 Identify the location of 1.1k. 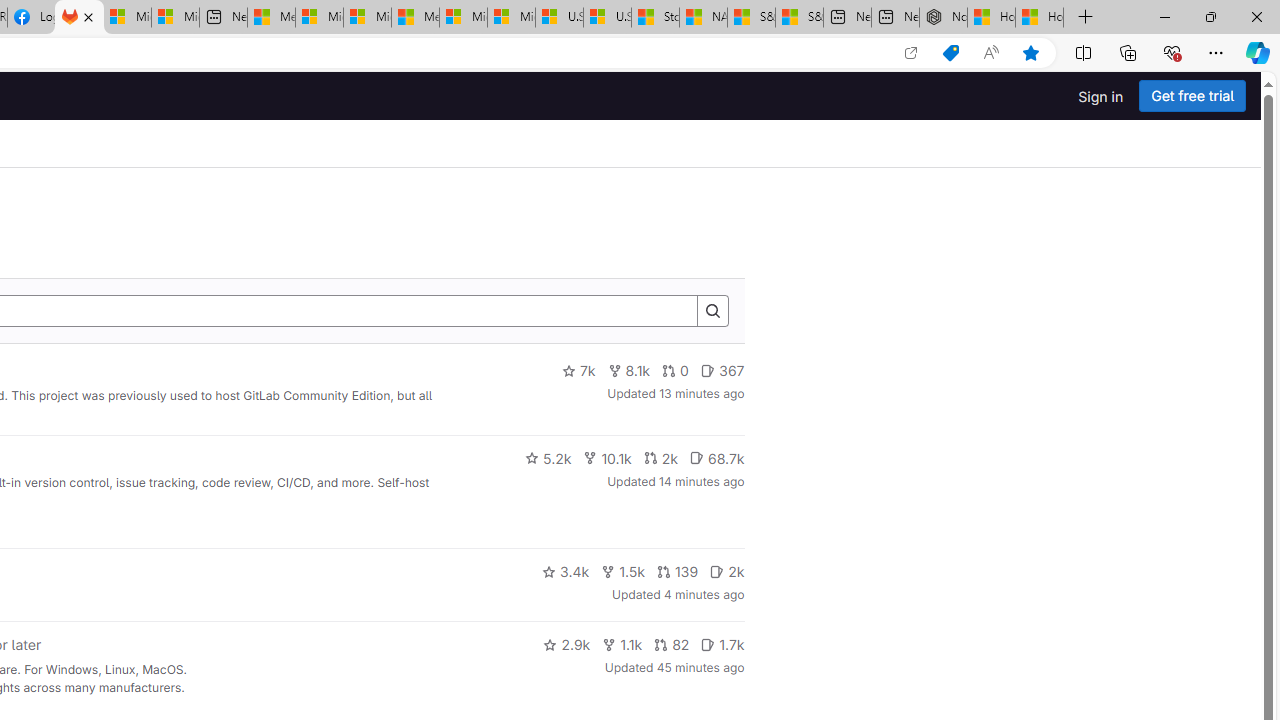
(622, 644).